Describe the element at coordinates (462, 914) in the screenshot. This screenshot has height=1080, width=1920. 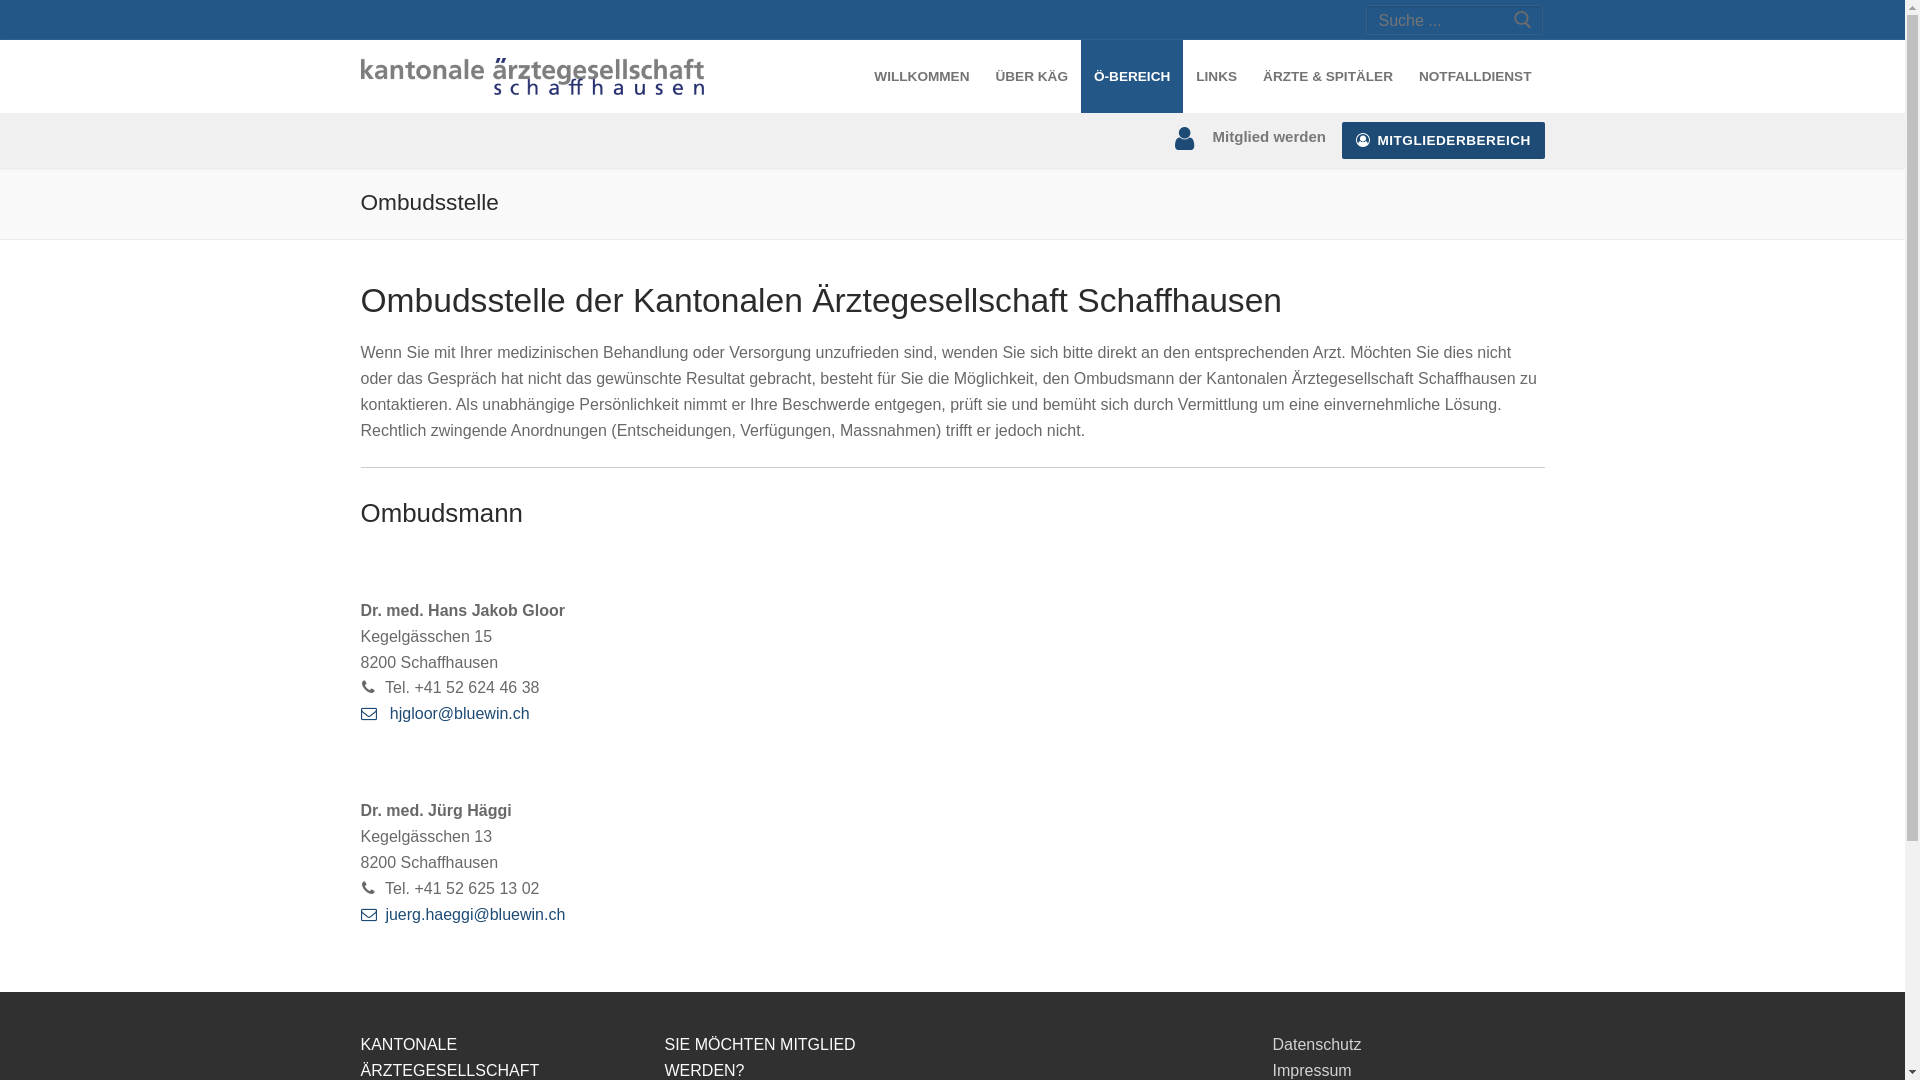
I see `  juerg.haeggi@bluewin.ch` at that location.